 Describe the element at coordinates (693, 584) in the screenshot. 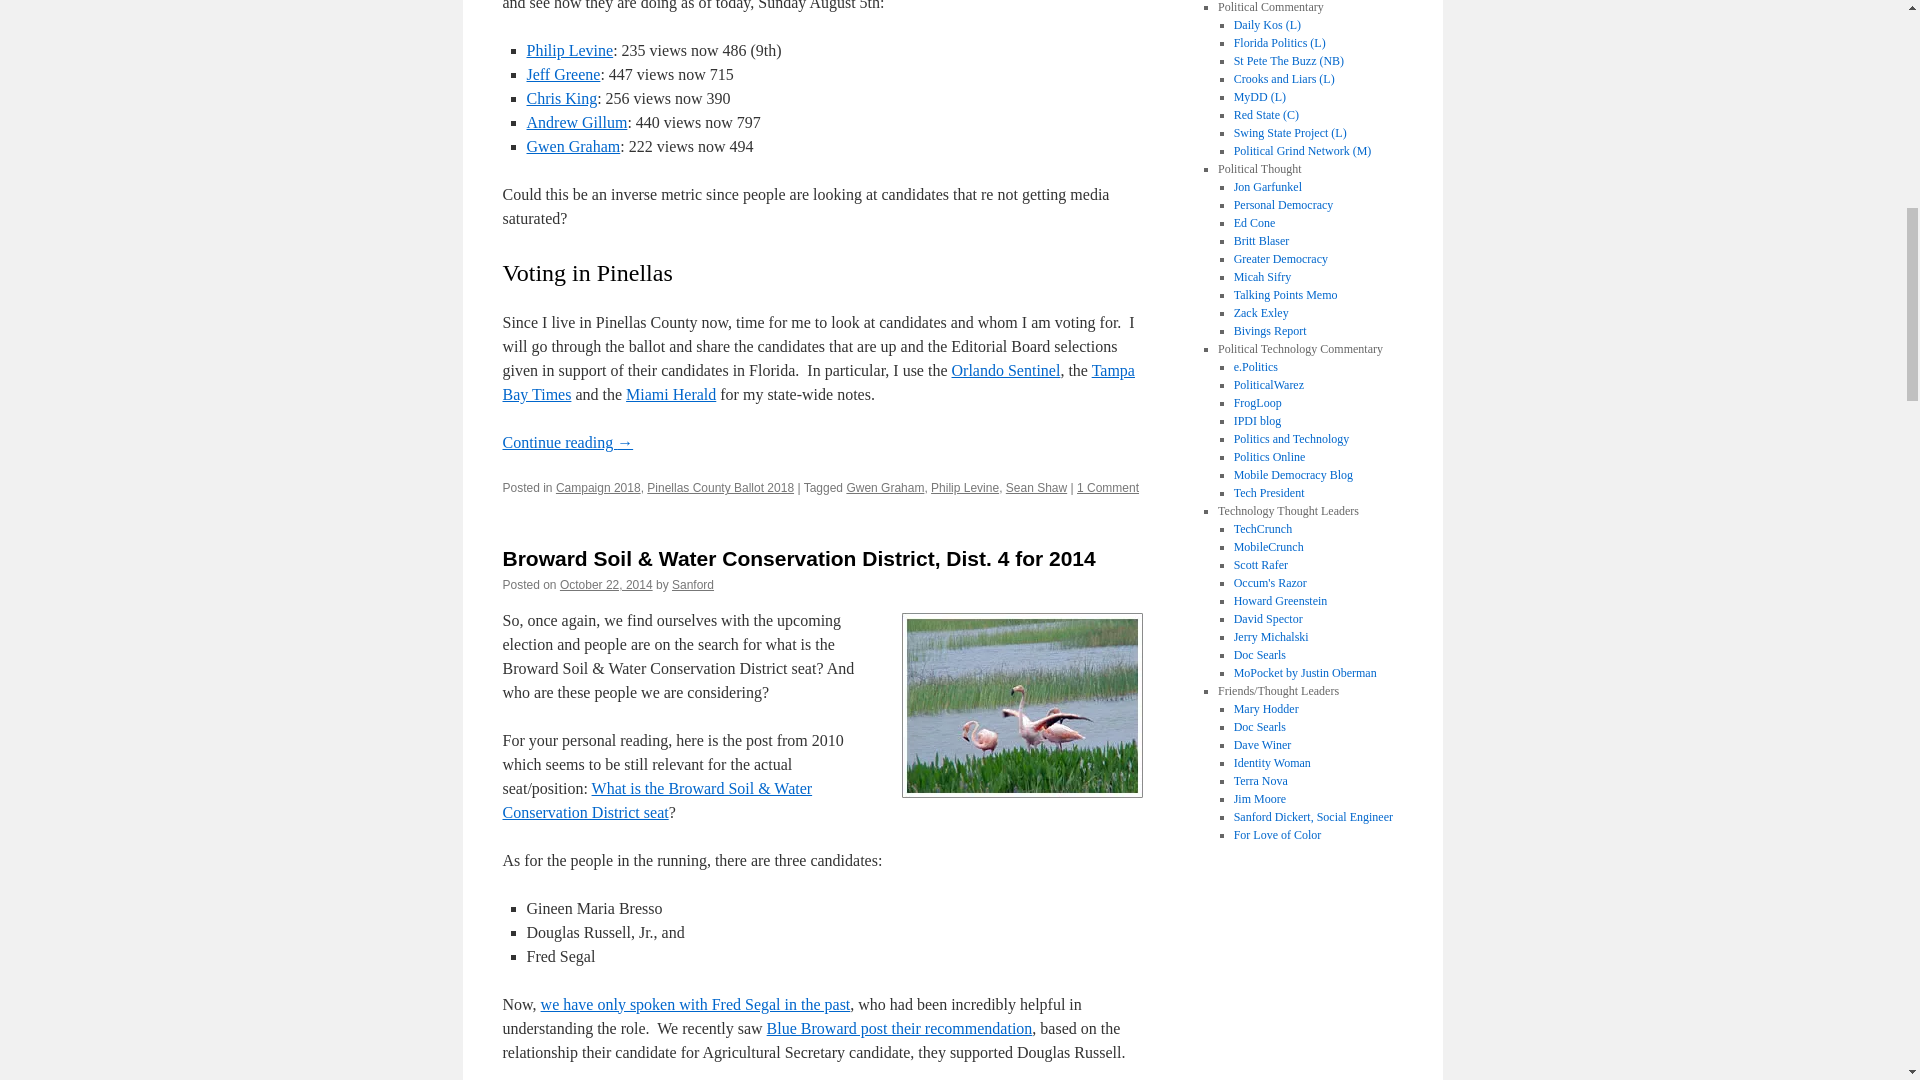

I see `Sanford` at that location.